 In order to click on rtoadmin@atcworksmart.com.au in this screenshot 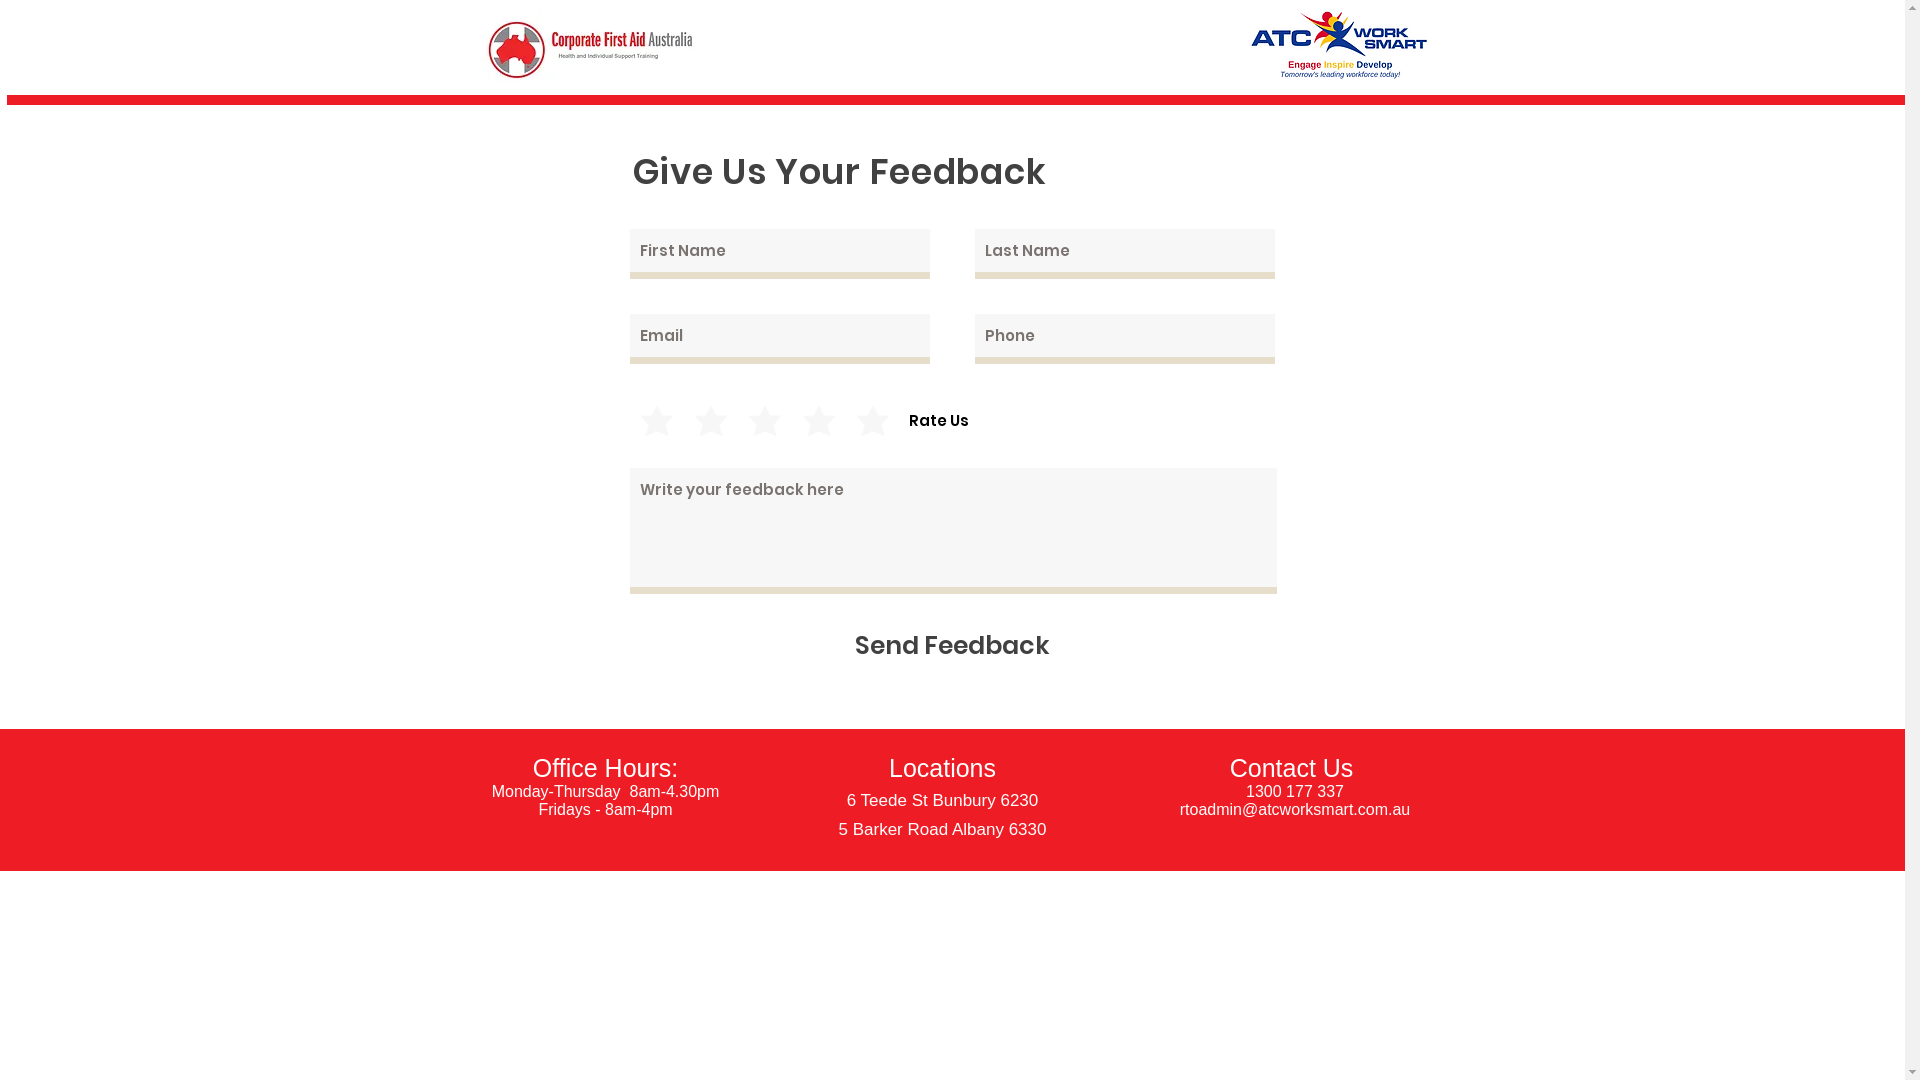, I will do `click(1296, 810)`.